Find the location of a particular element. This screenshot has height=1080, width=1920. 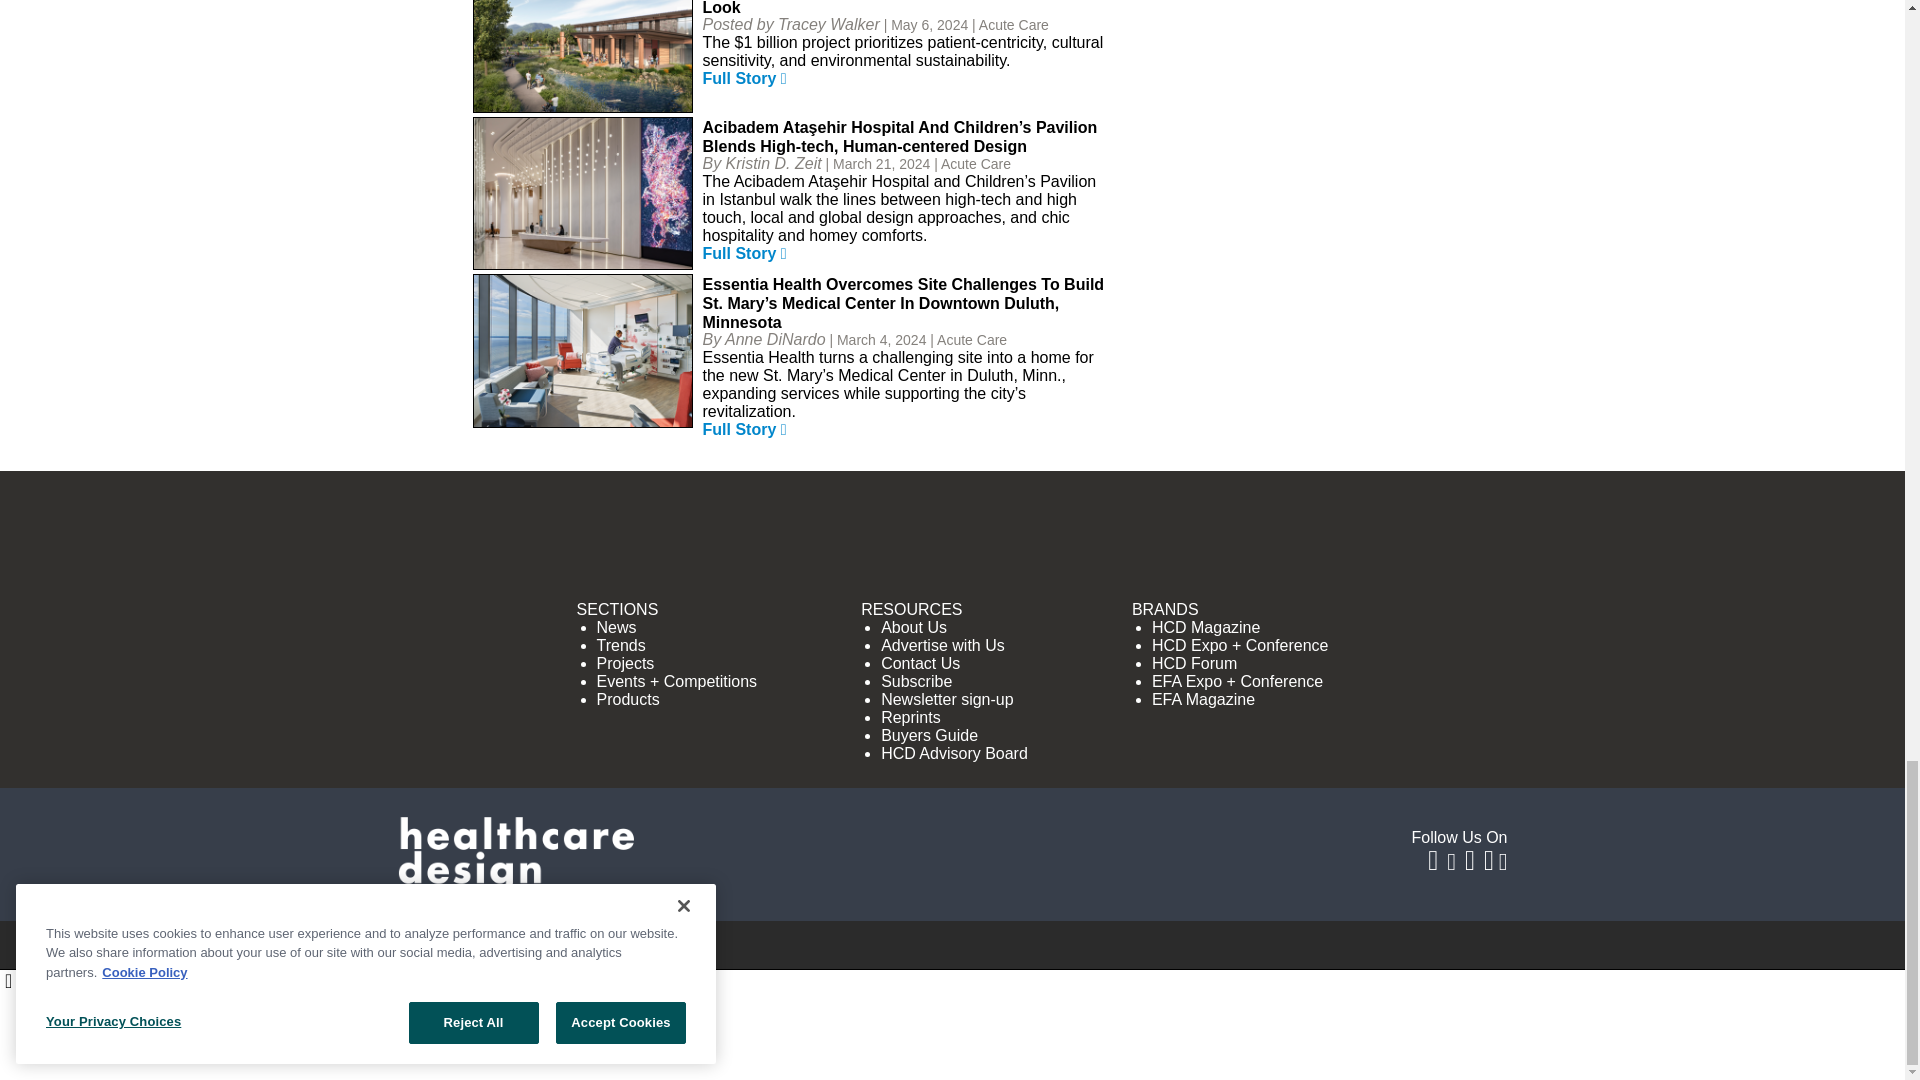

authorized-service-providers is located at coordinates (853, 1050).